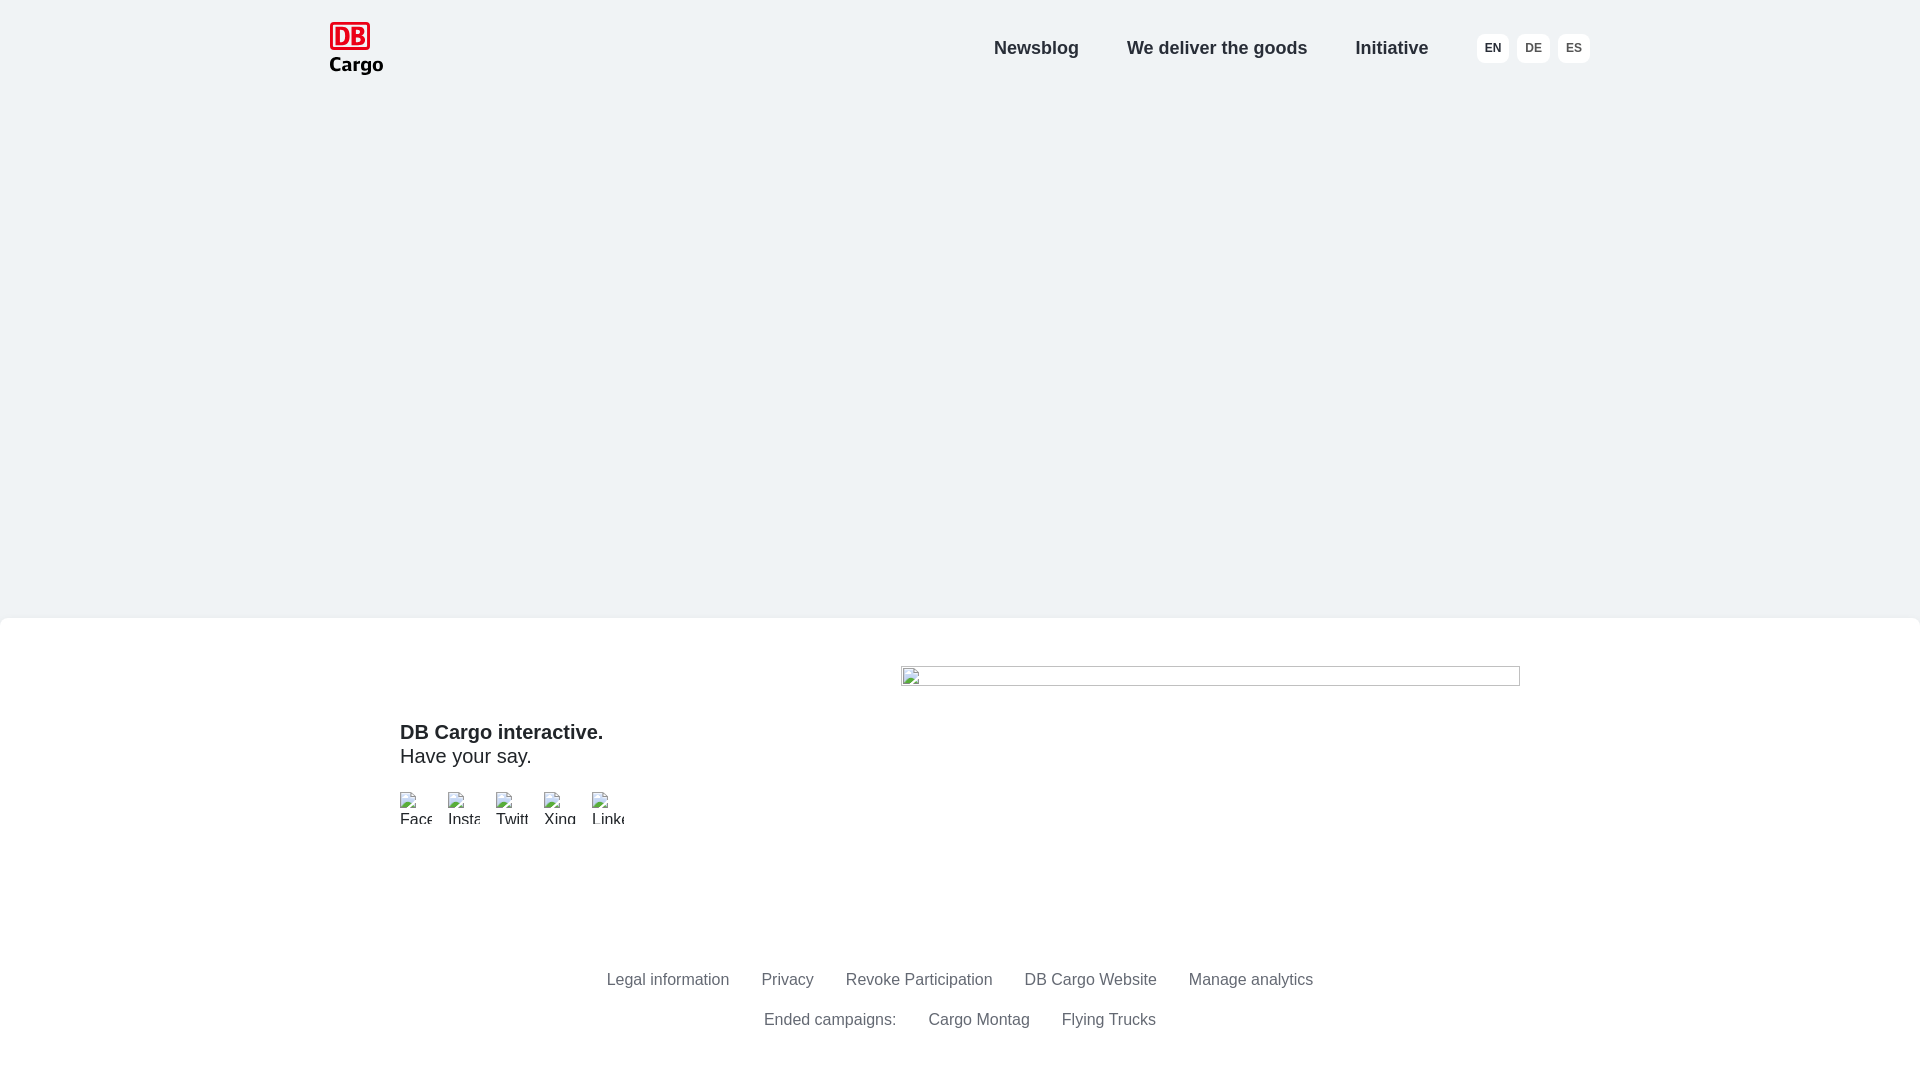 The height and width of the screenshot is (1080, 1920). Describe the element at coordinates (1108, 1019) in the screenshot. I see `Flying Trucks` at that location.